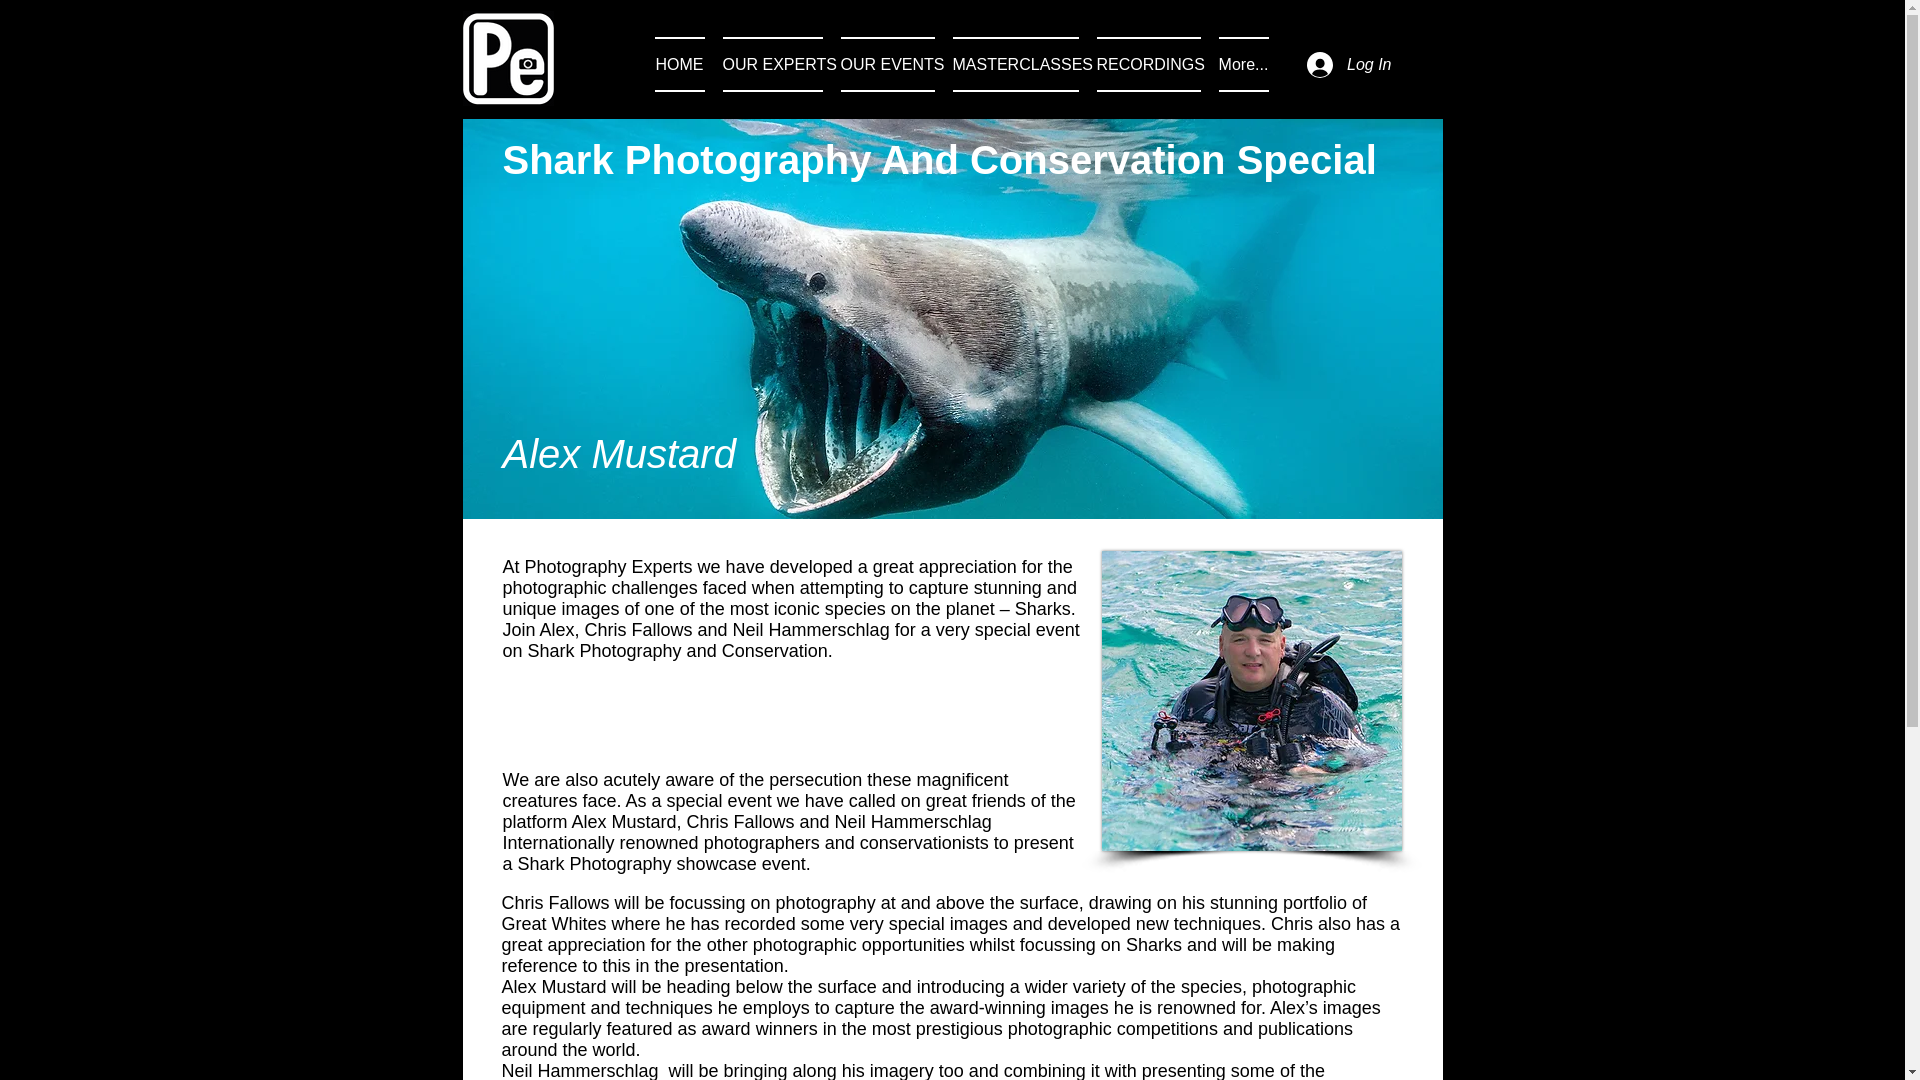 This screenshot has height=1080, width=1920. What do you see at coordinates (1148, 64) in the screenshot?
I see `RECORDINGS` at bounding box center [1148, 64].